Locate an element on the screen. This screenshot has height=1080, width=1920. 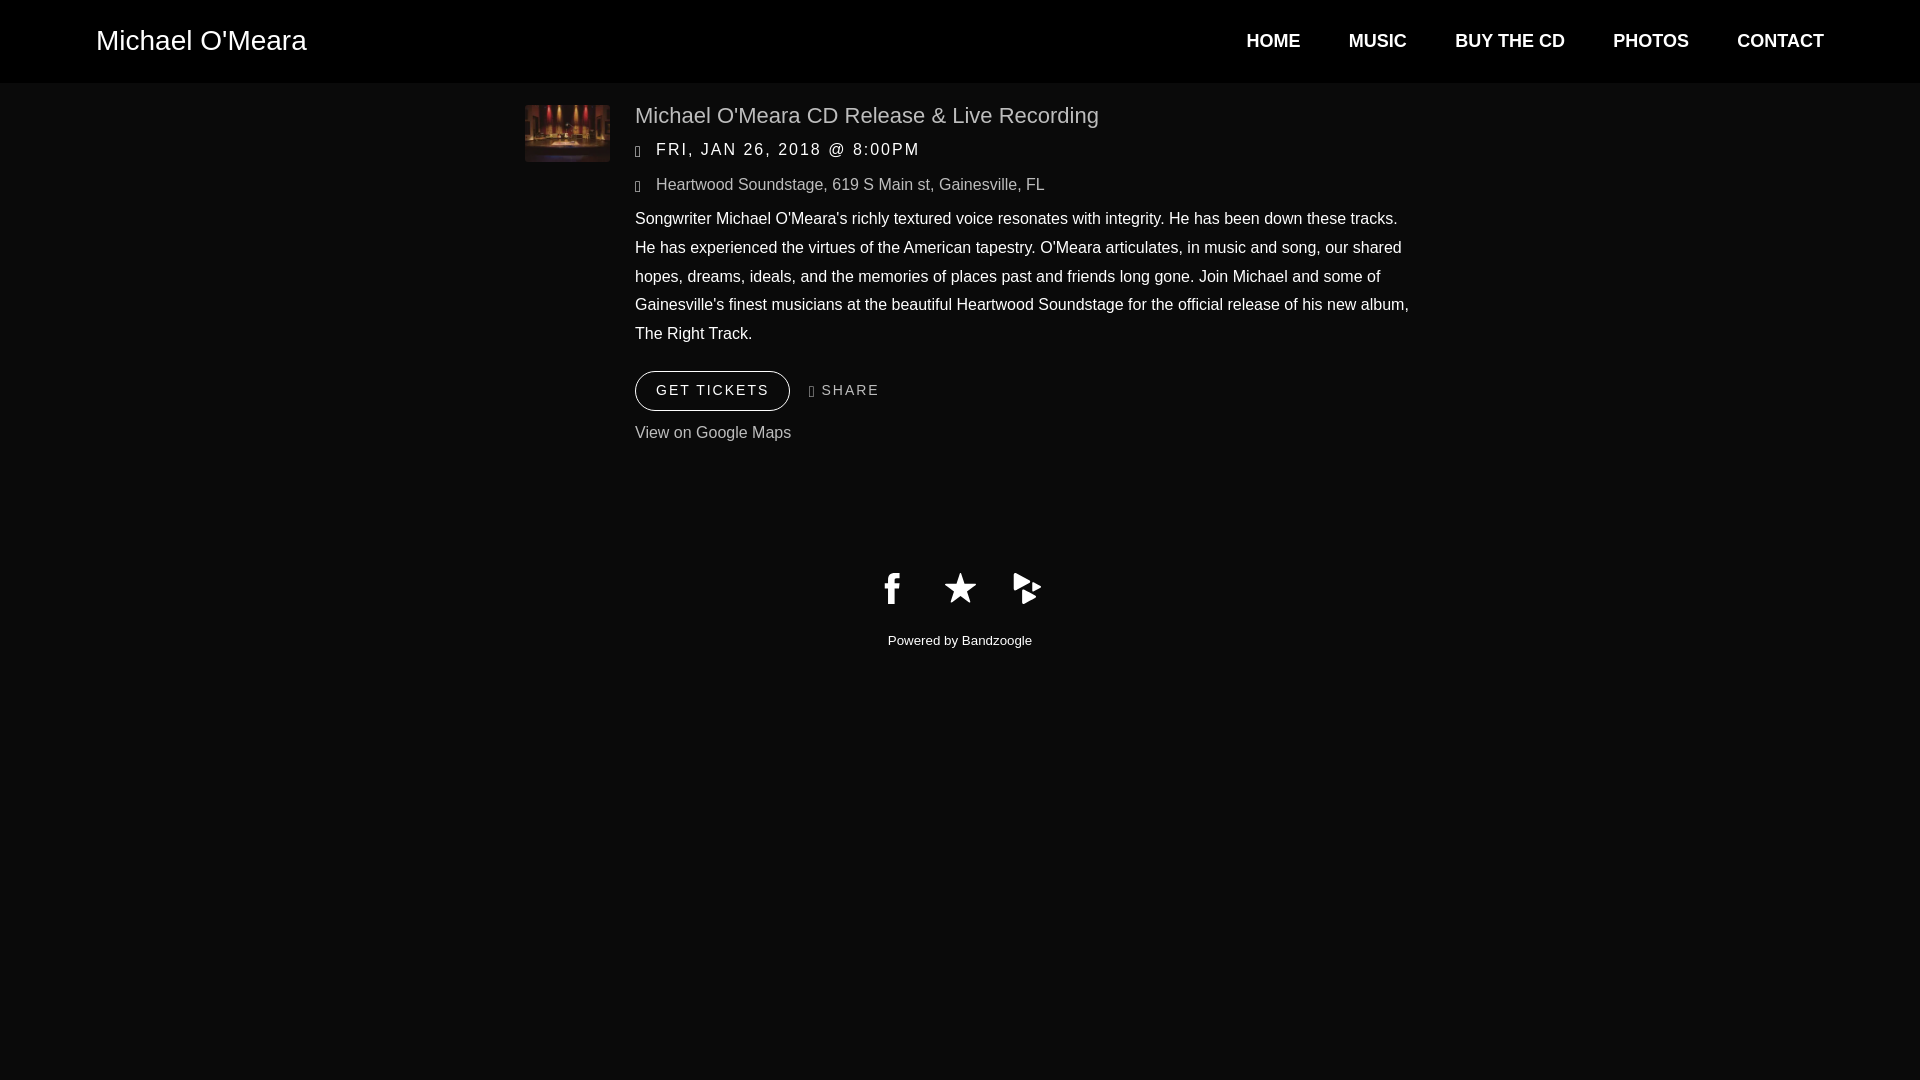
View on Google Maps is located at coordinates (713, 432).